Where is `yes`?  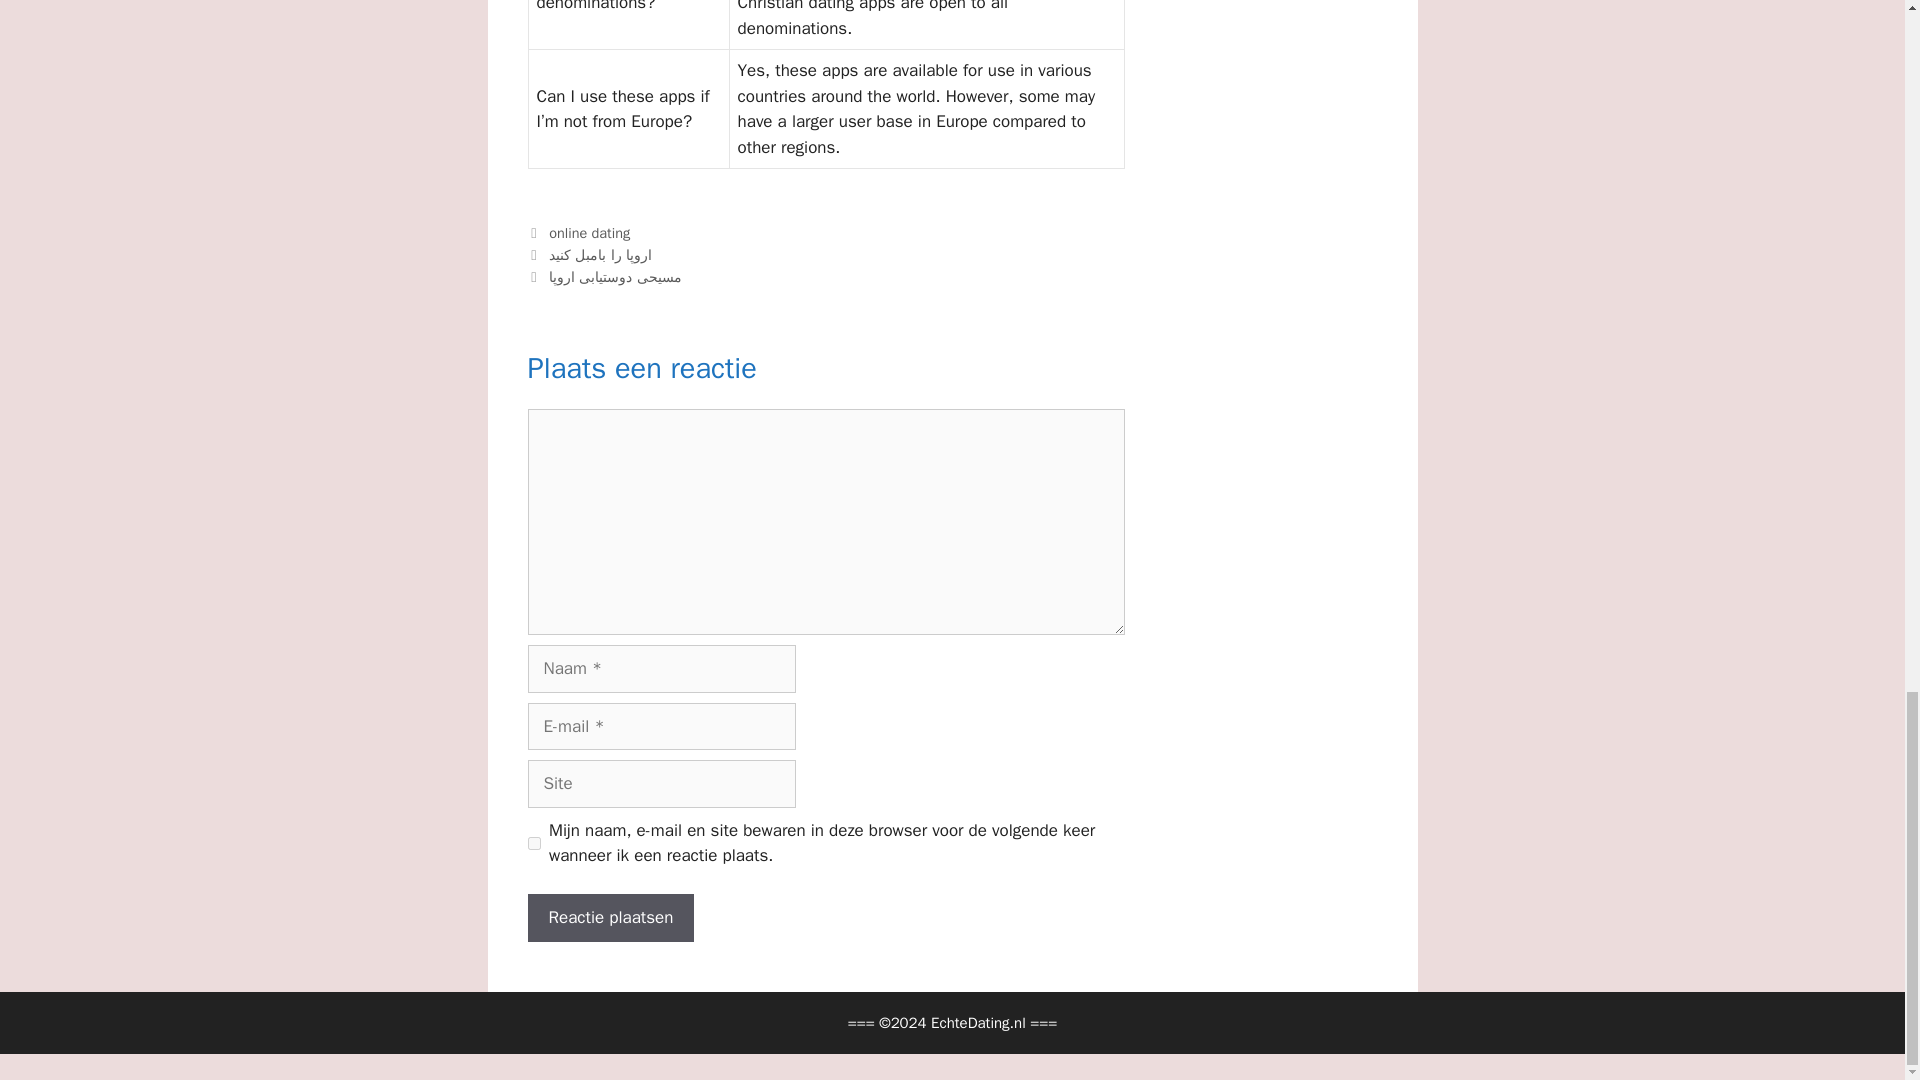
yes is located at coordinates (534, 843).